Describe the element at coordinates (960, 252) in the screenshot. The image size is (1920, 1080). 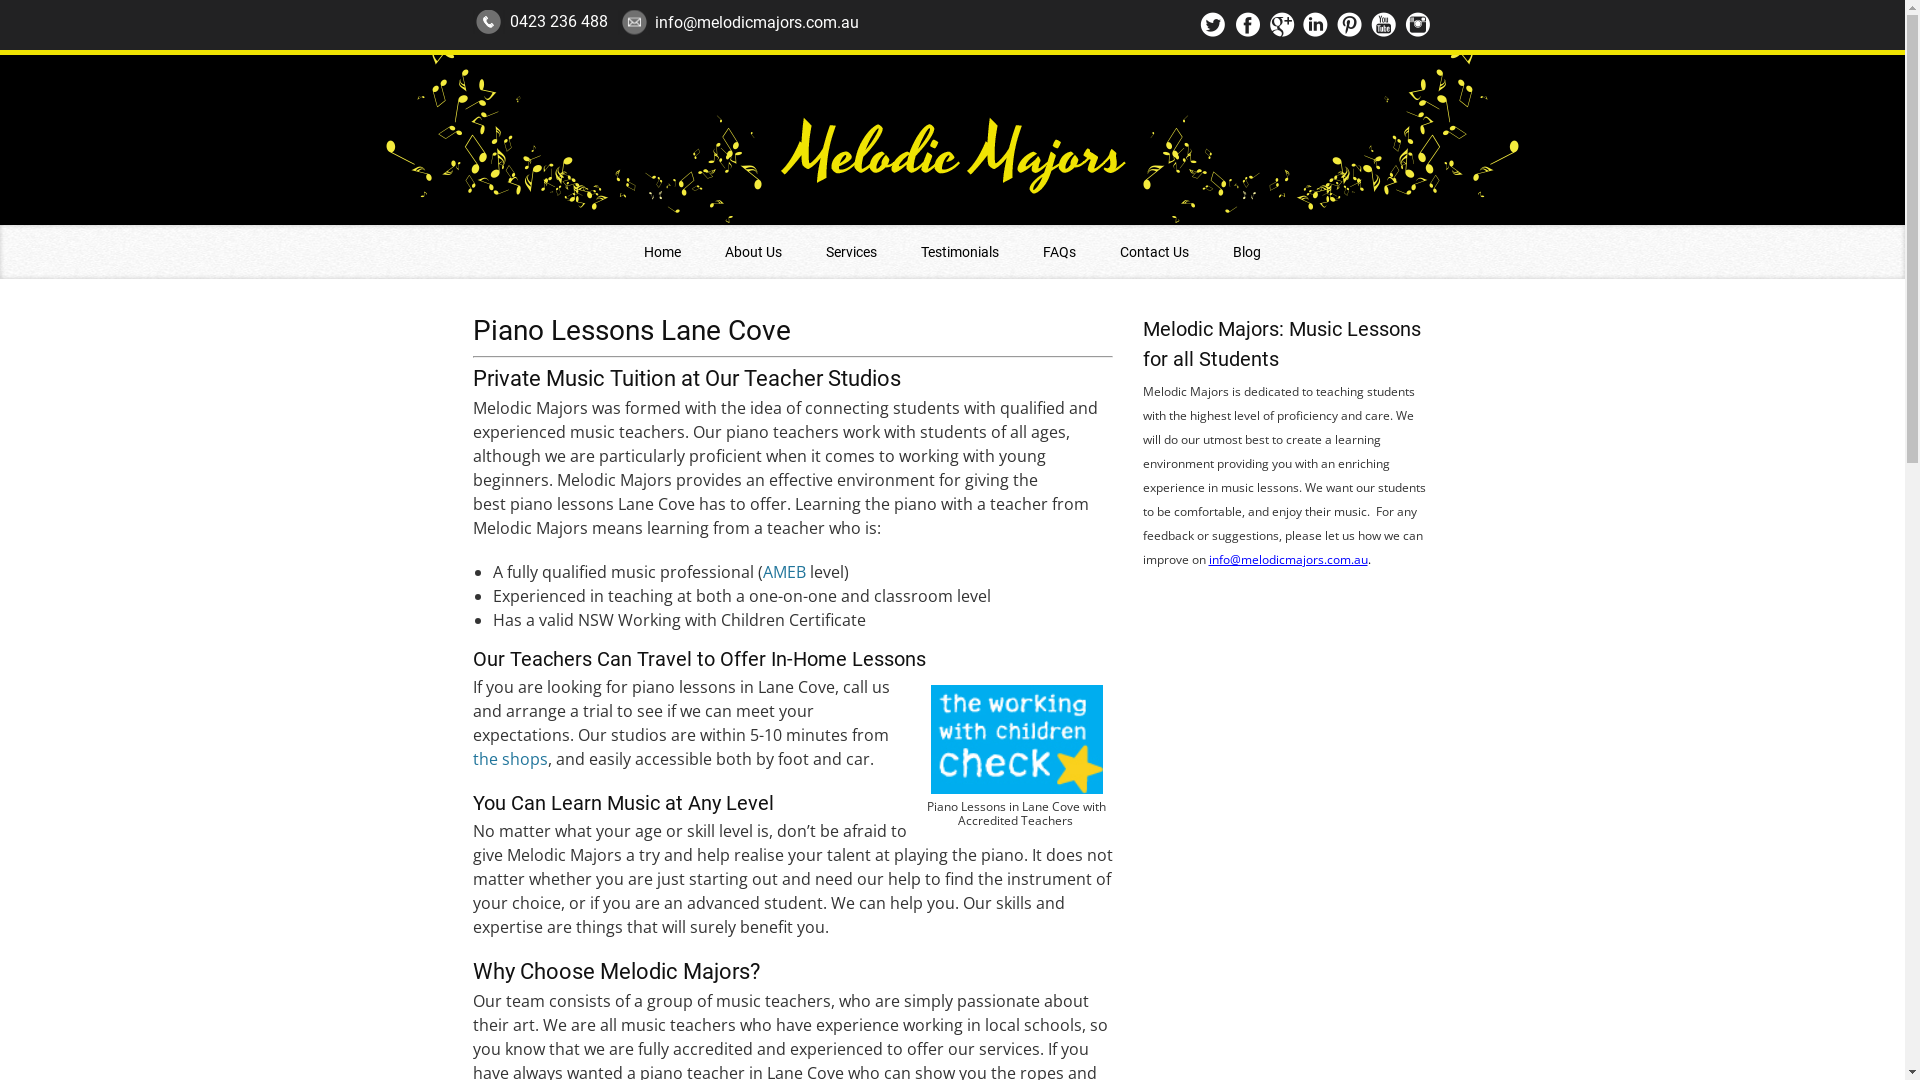
I see `Testimonials` at that location.